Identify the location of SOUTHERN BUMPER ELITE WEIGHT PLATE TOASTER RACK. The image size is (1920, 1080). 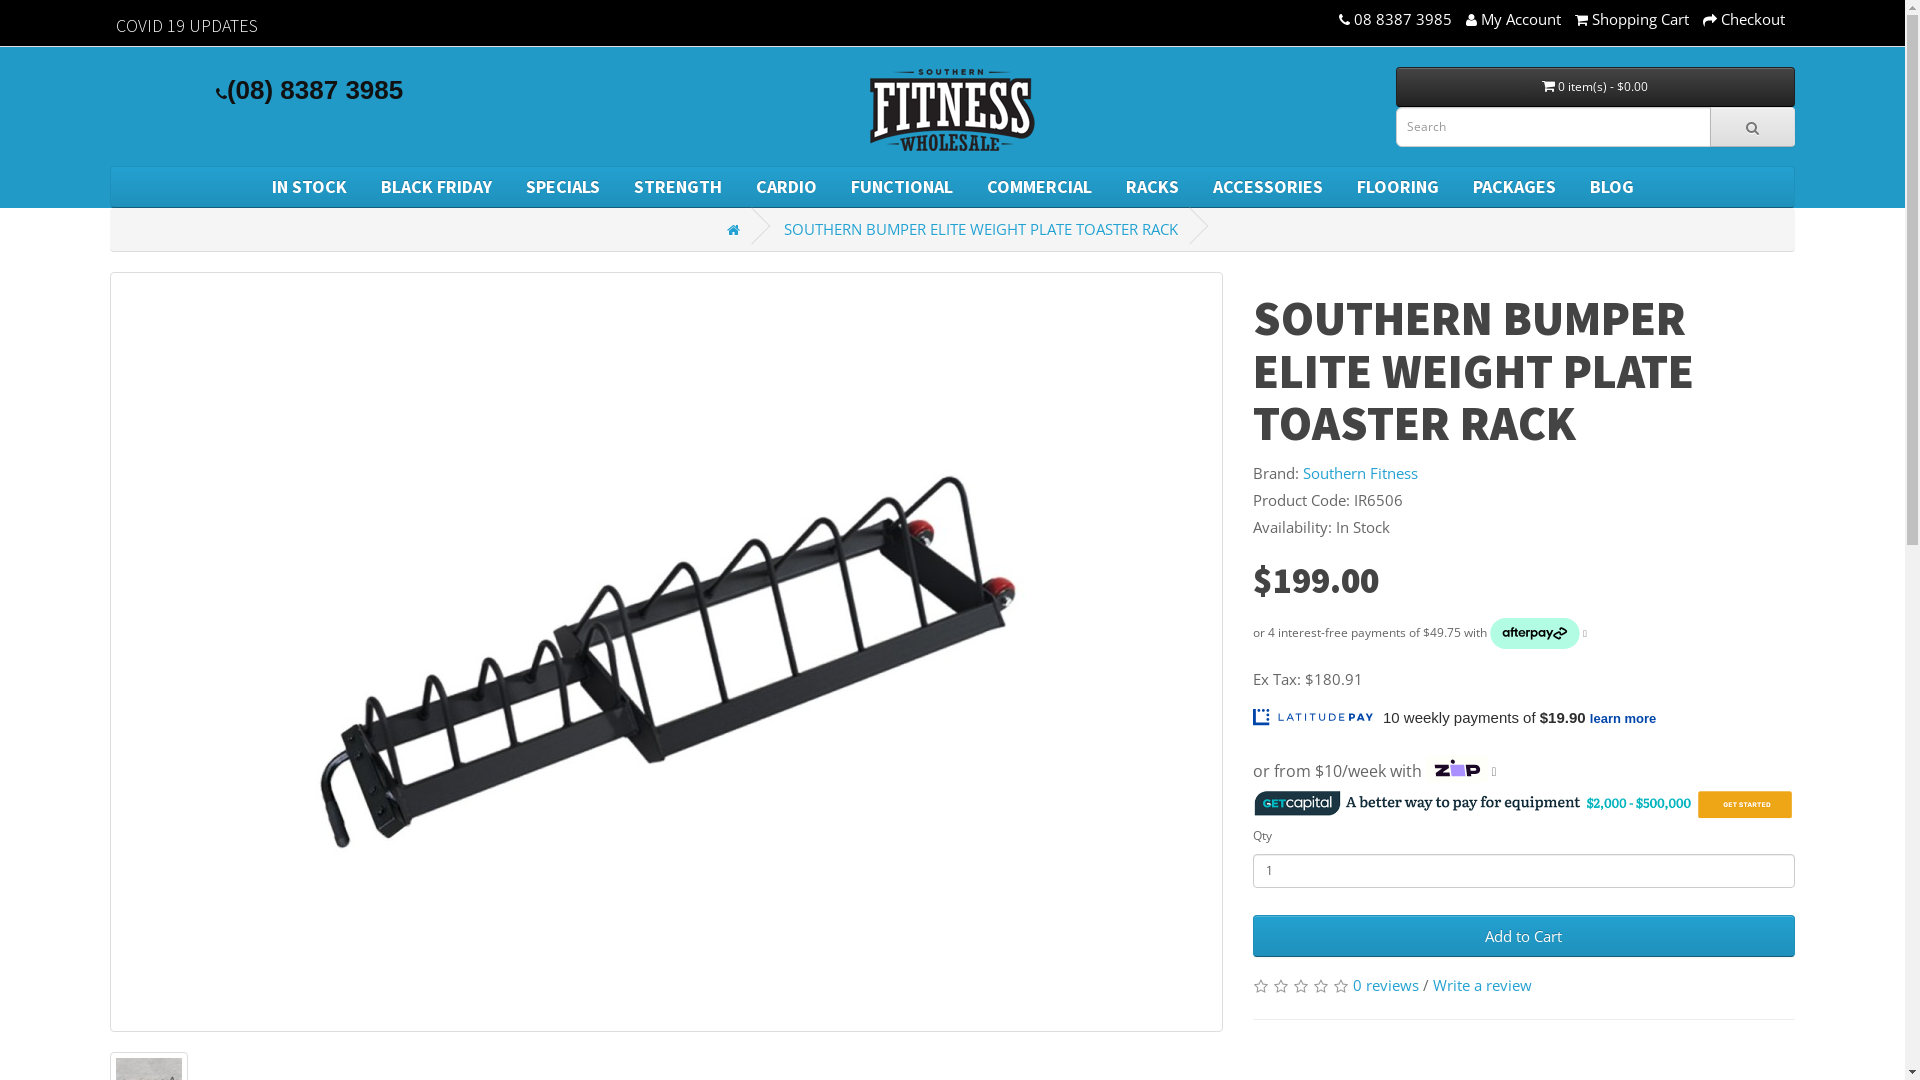
(981, 229).